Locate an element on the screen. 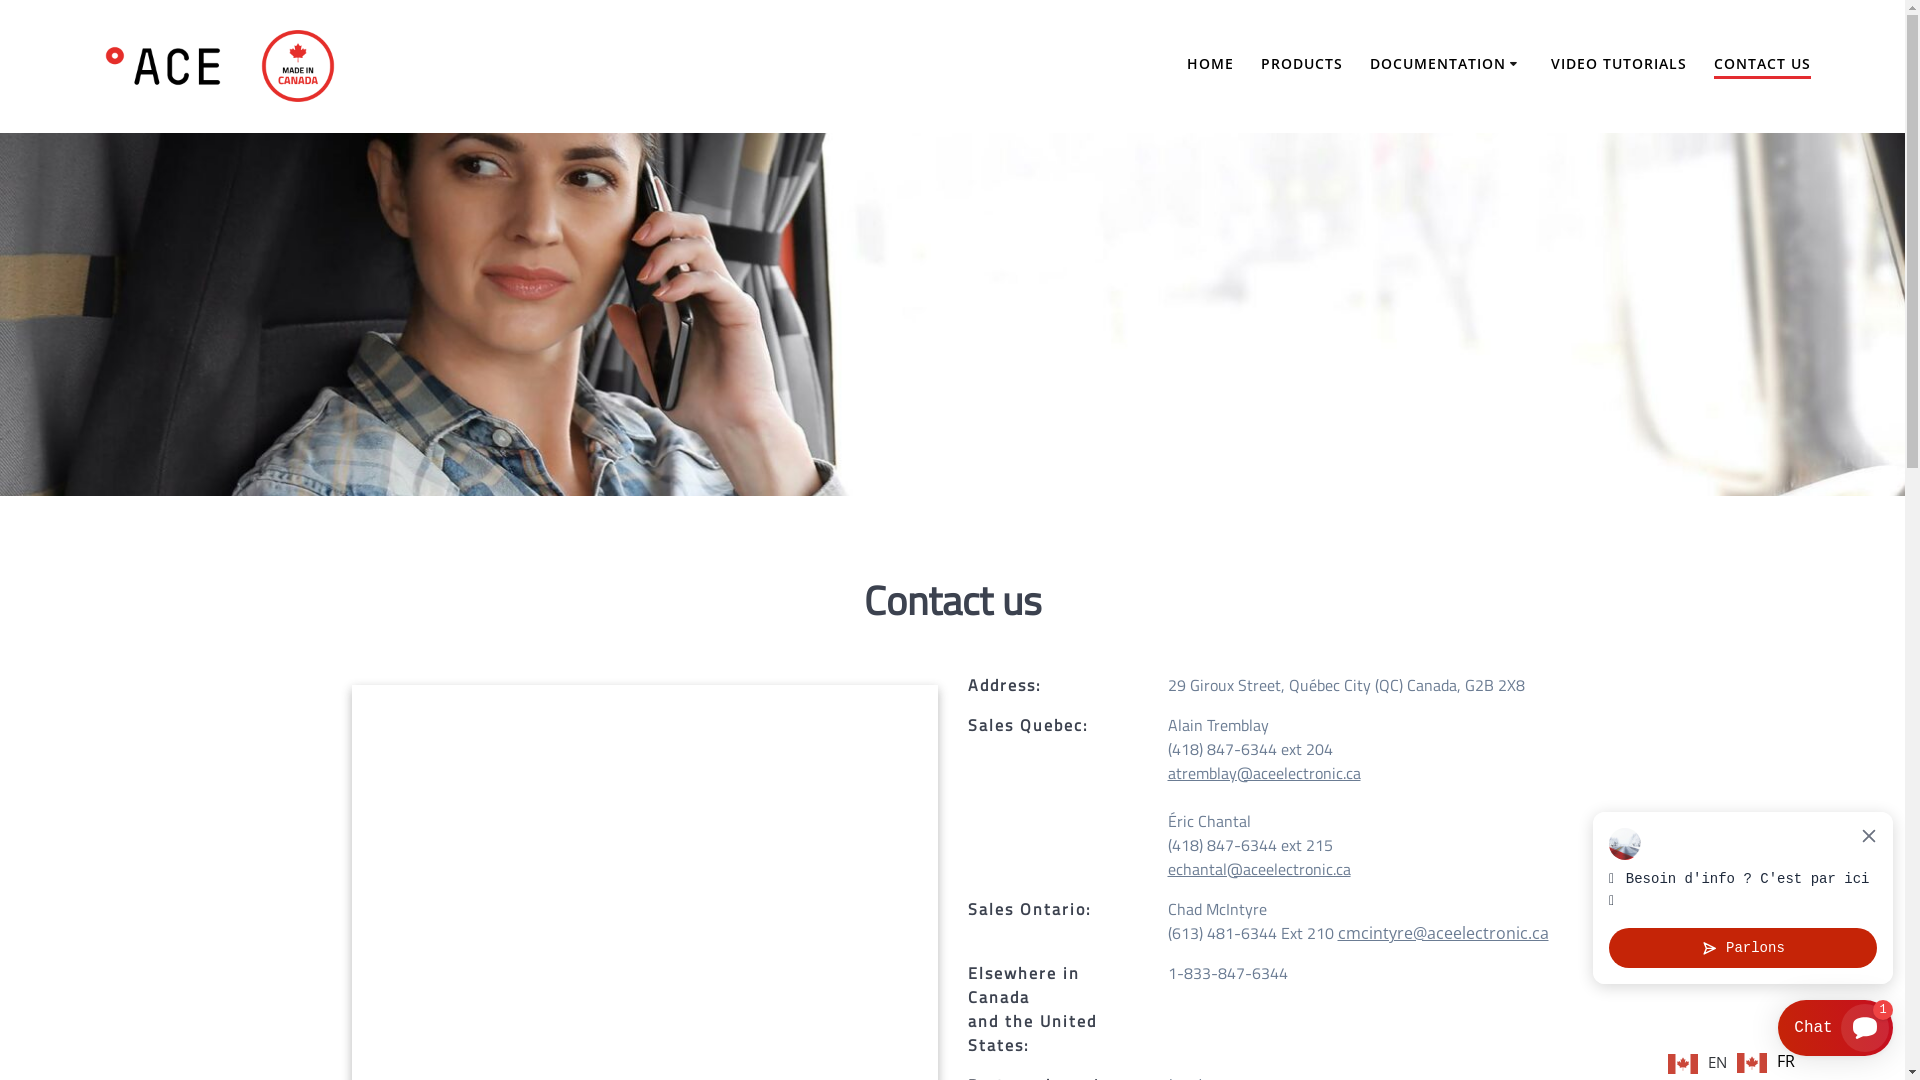 The image size is (1920, 1080). Smartsupp widget popup is located at coordinates (1743, 898).